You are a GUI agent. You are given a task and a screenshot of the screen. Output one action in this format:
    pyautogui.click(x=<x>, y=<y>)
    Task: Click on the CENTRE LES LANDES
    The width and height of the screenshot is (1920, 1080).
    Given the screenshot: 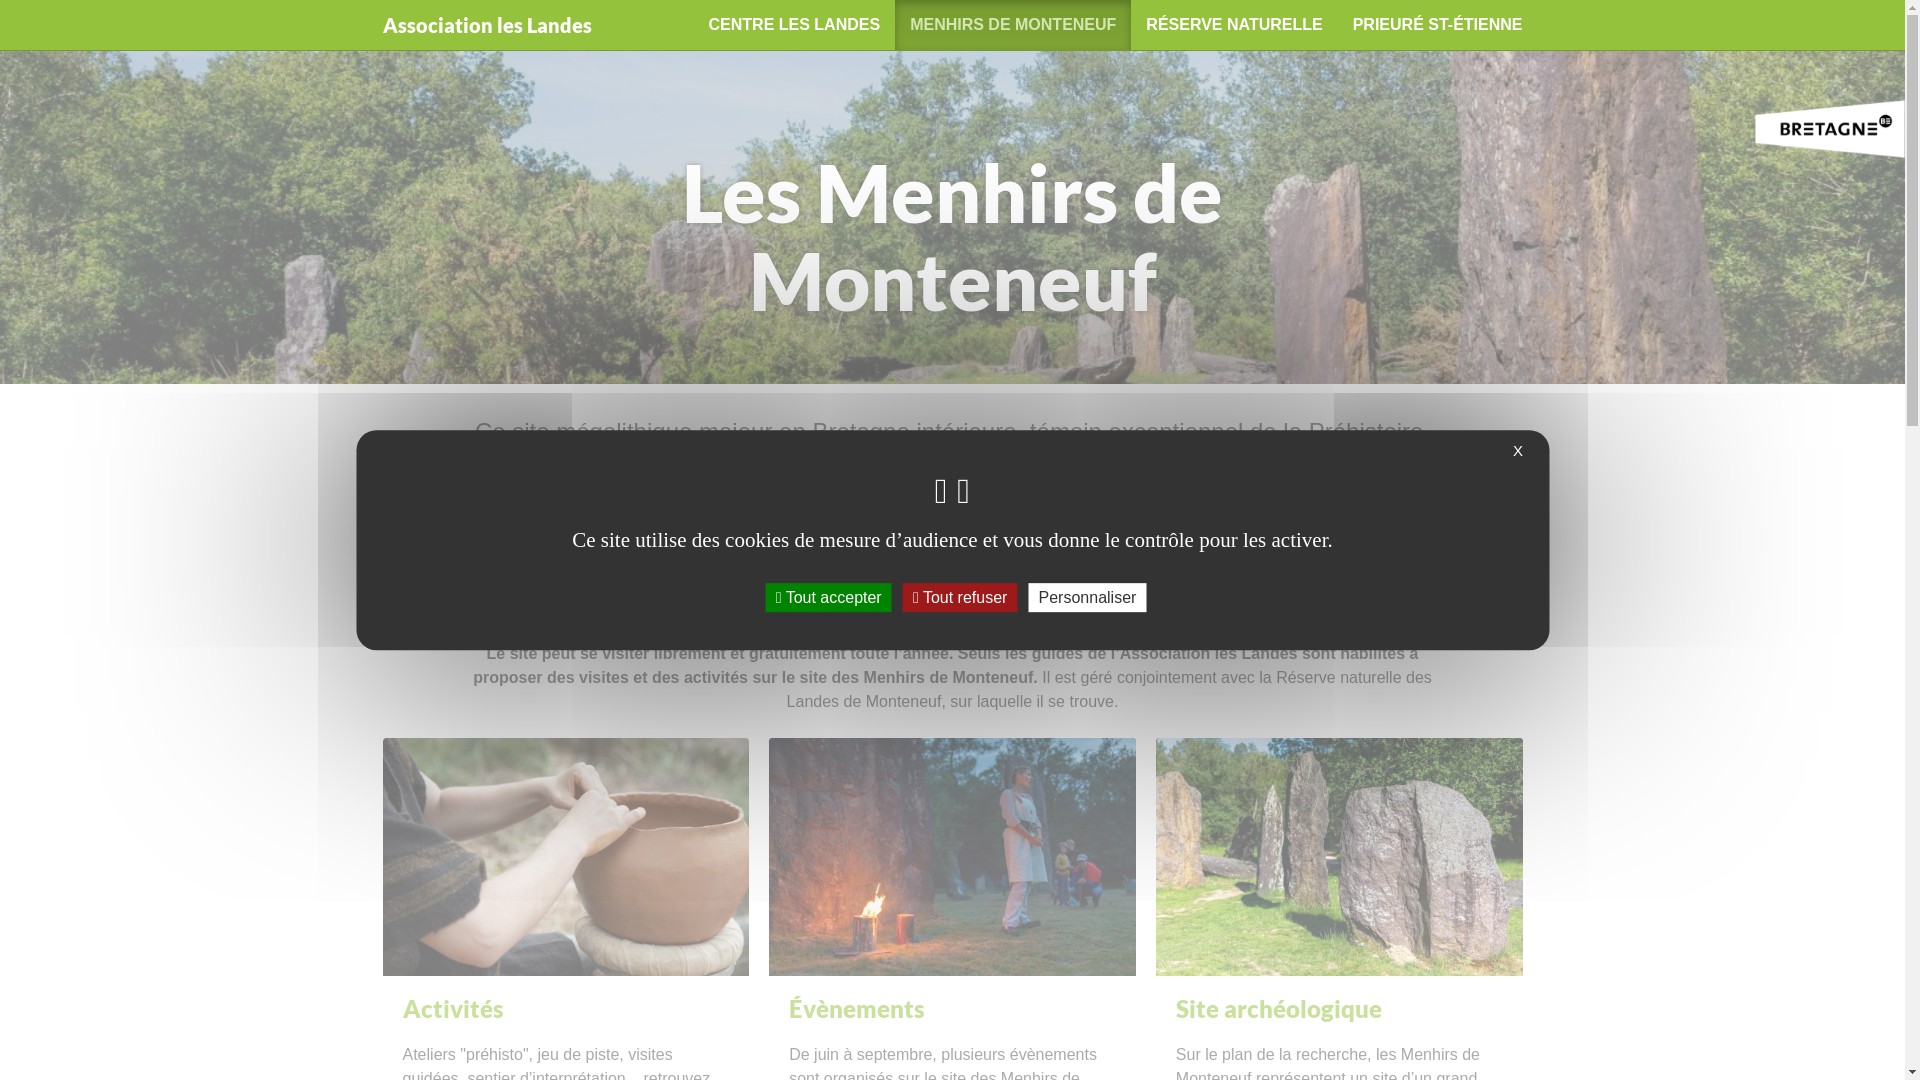 What is the action you would take?
    pyautogui.click(x=795, y=25)
    